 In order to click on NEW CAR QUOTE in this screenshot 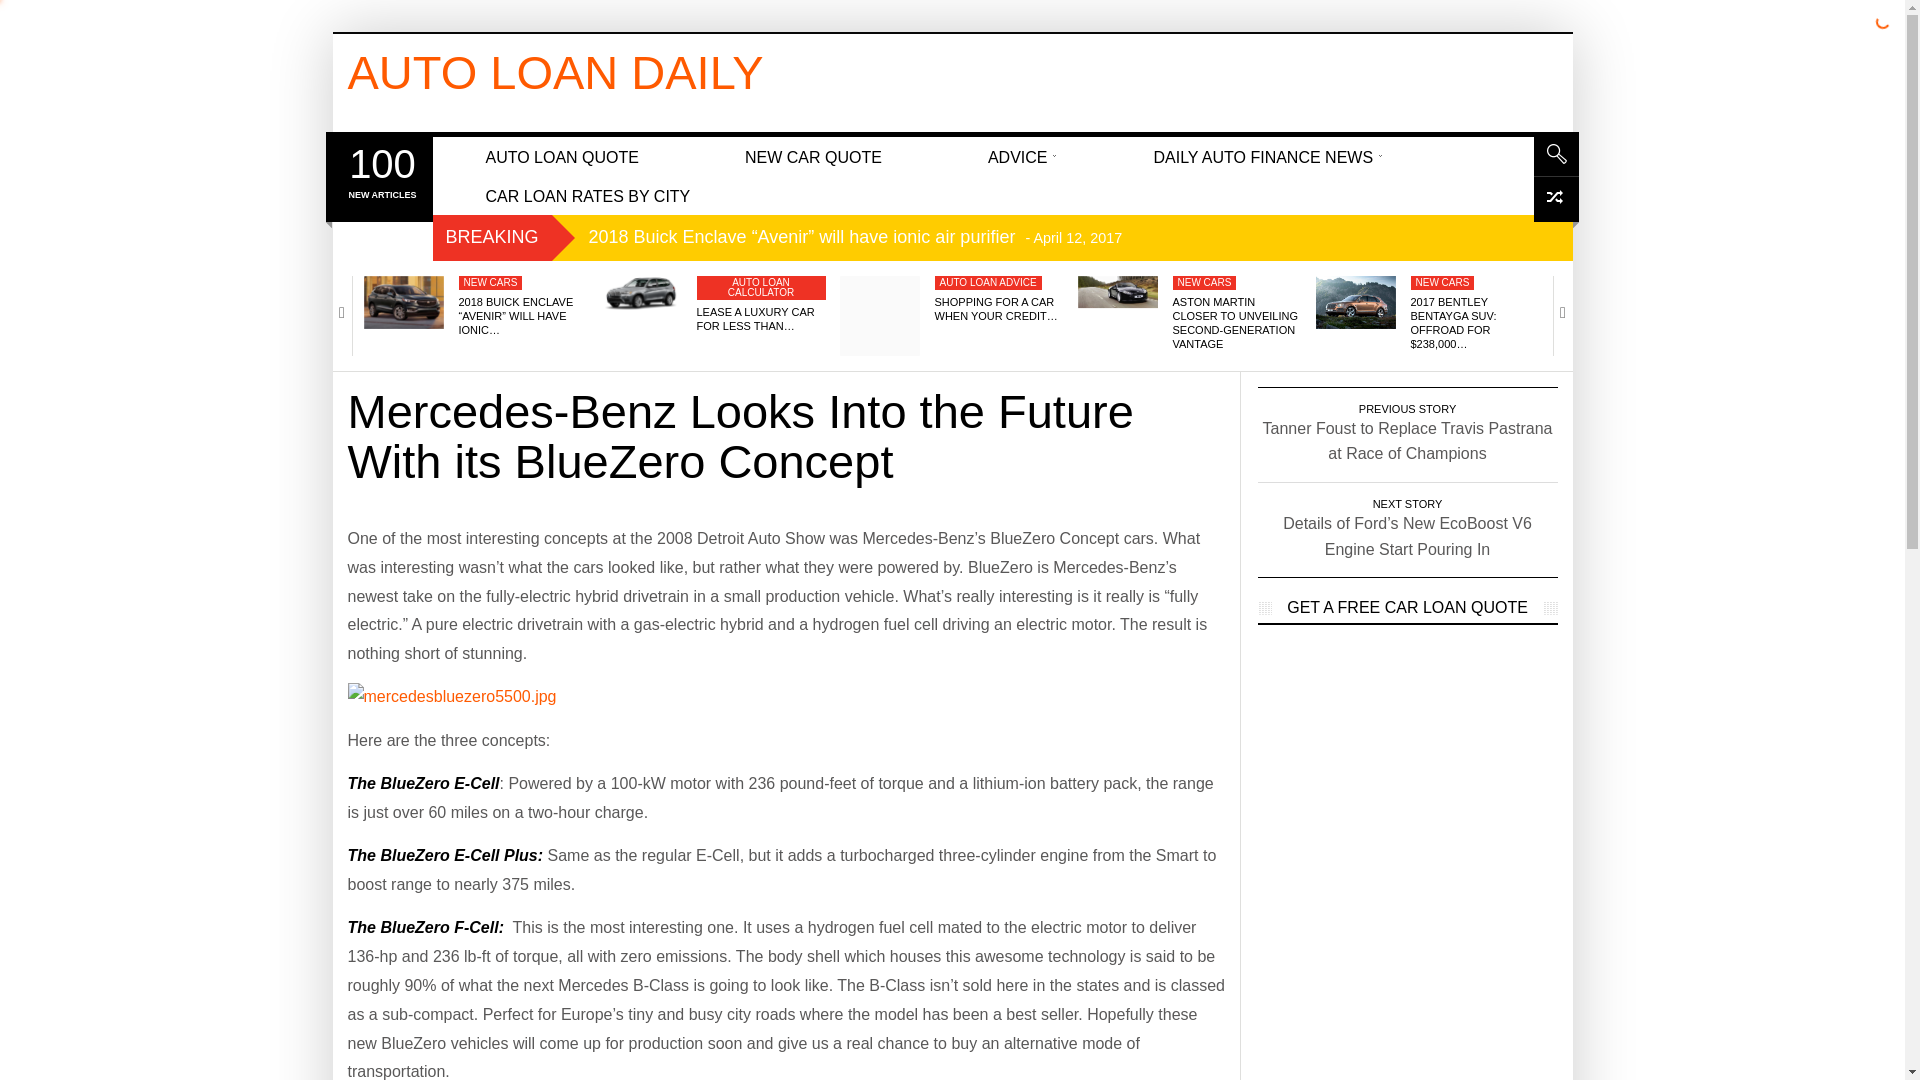, I will do `click(813, 156)`.